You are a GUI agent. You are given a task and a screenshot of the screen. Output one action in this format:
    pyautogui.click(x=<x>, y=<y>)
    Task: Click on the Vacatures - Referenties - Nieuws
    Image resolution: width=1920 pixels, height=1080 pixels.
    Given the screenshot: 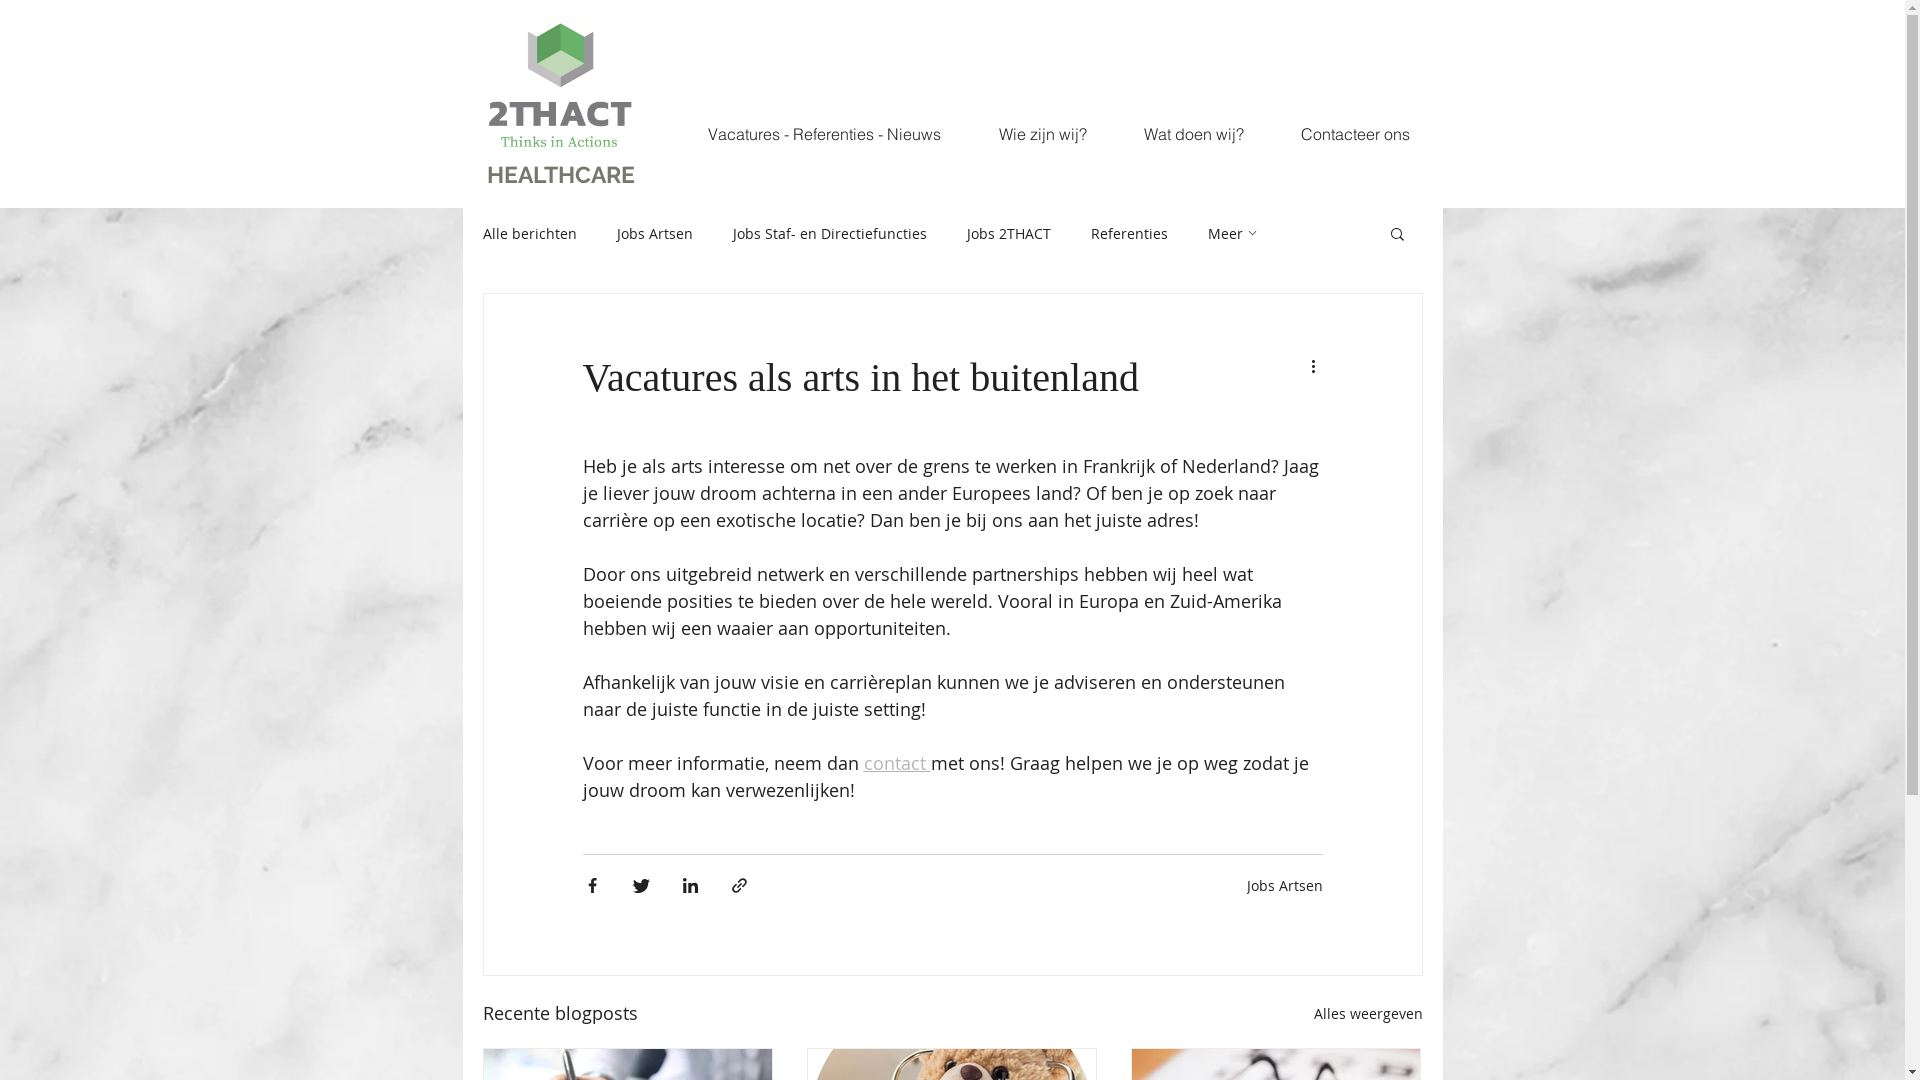 What is the action you would take?
    pyautogui.click(x=823, y=134)
    